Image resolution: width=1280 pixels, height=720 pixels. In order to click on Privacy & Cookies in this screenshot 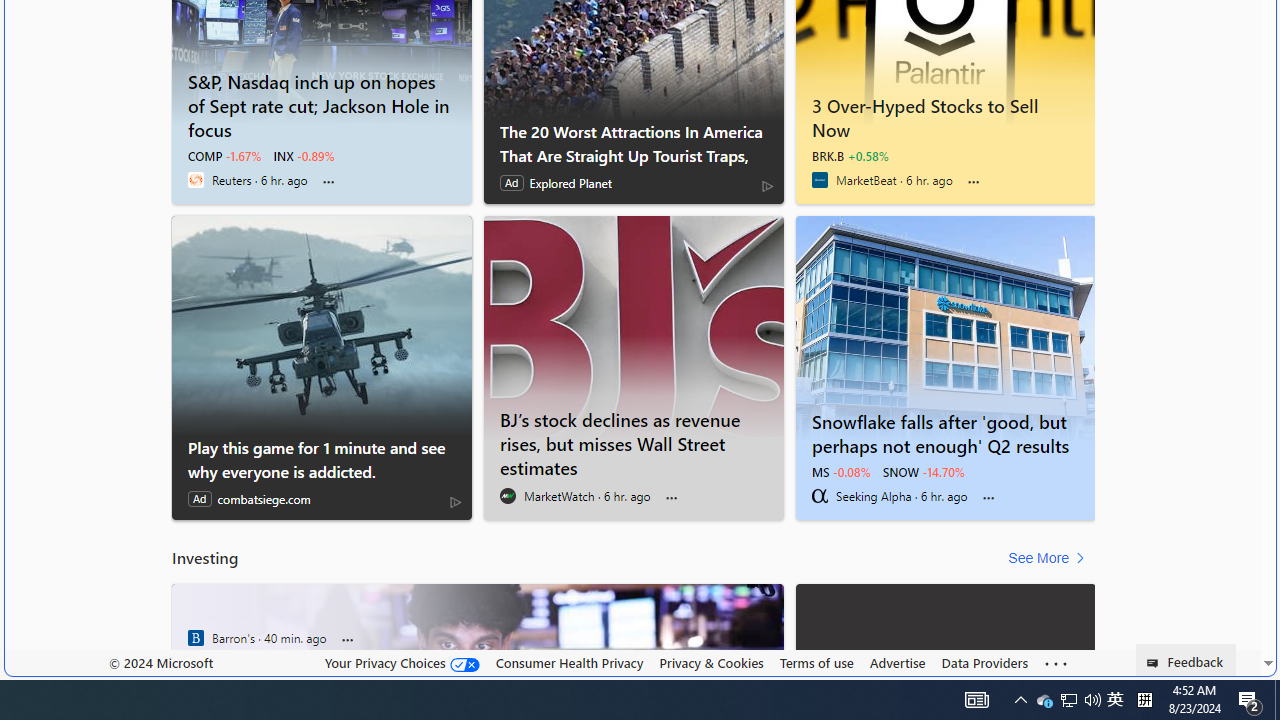, I will do `click(712, 663)`.